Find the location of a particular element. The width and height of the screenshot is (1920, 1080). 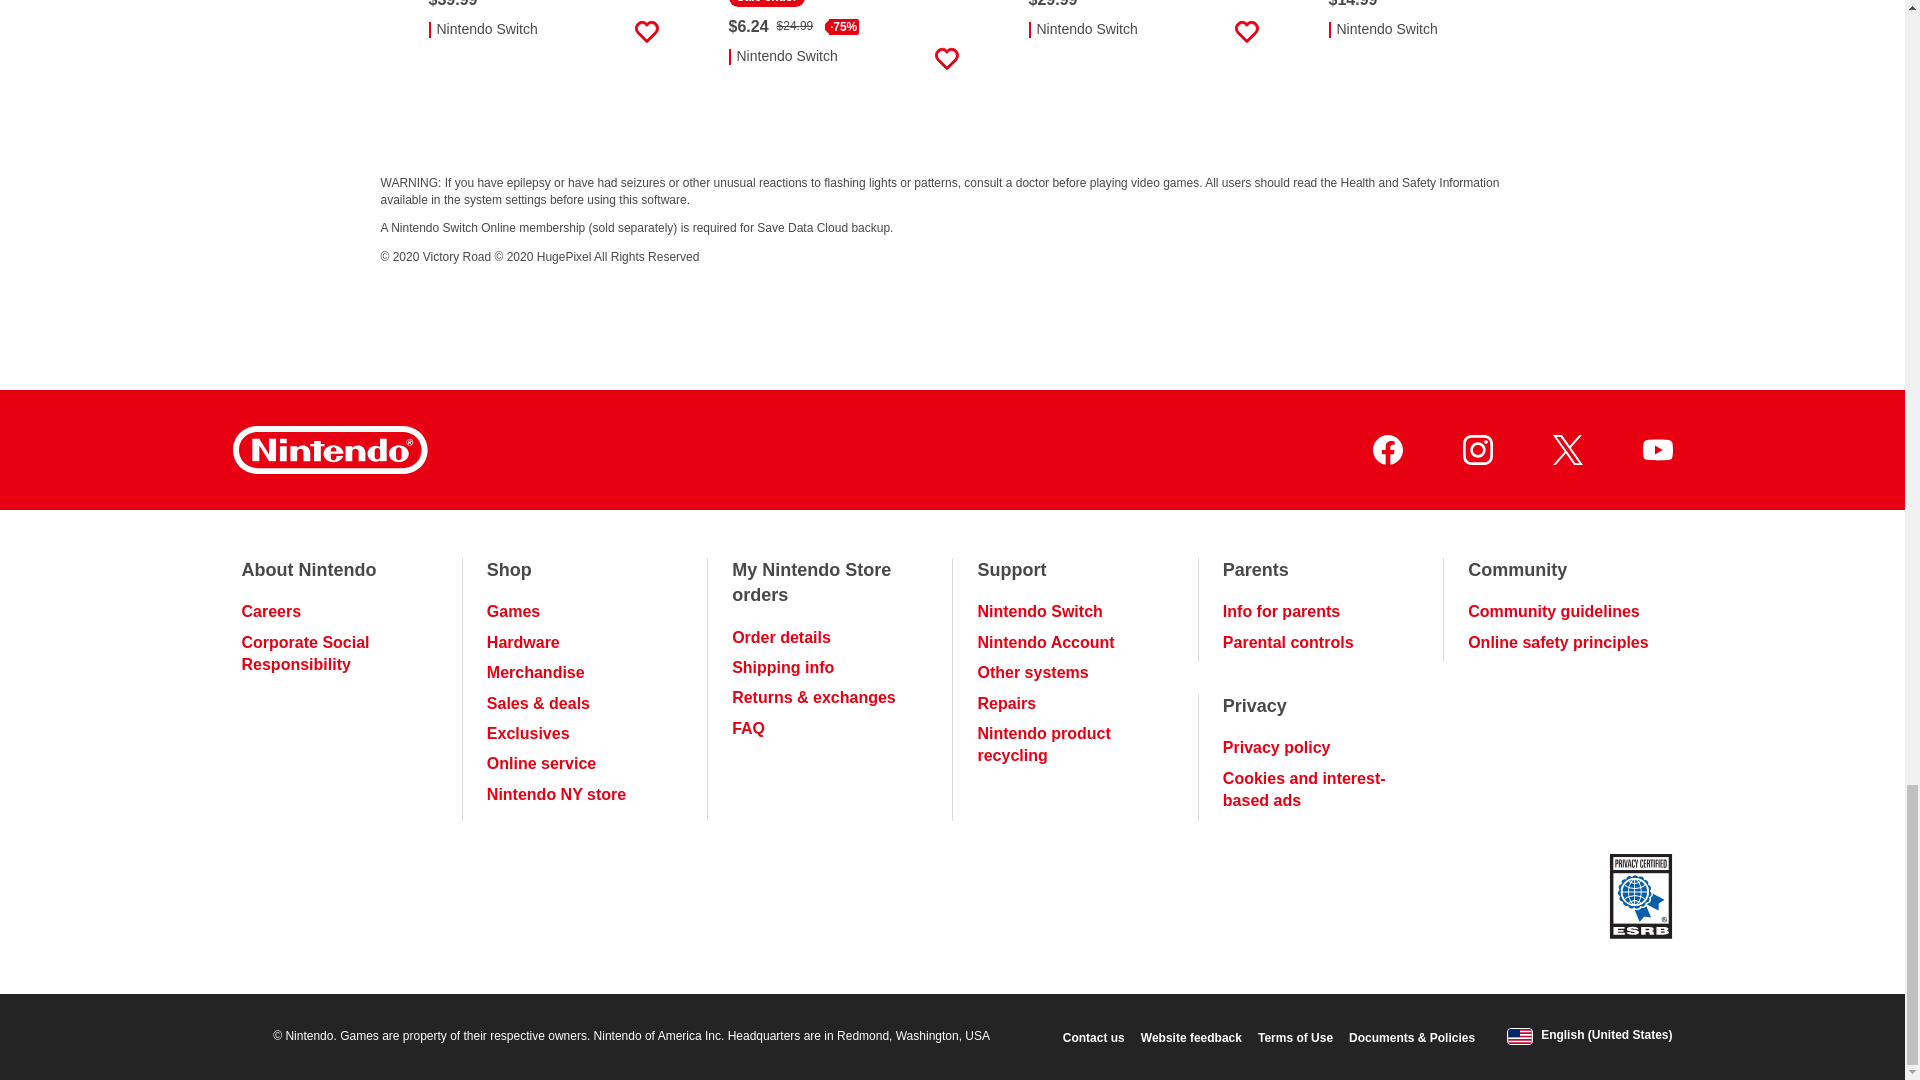

Nintendo on Facebook is located at coordinates (1386, 450).